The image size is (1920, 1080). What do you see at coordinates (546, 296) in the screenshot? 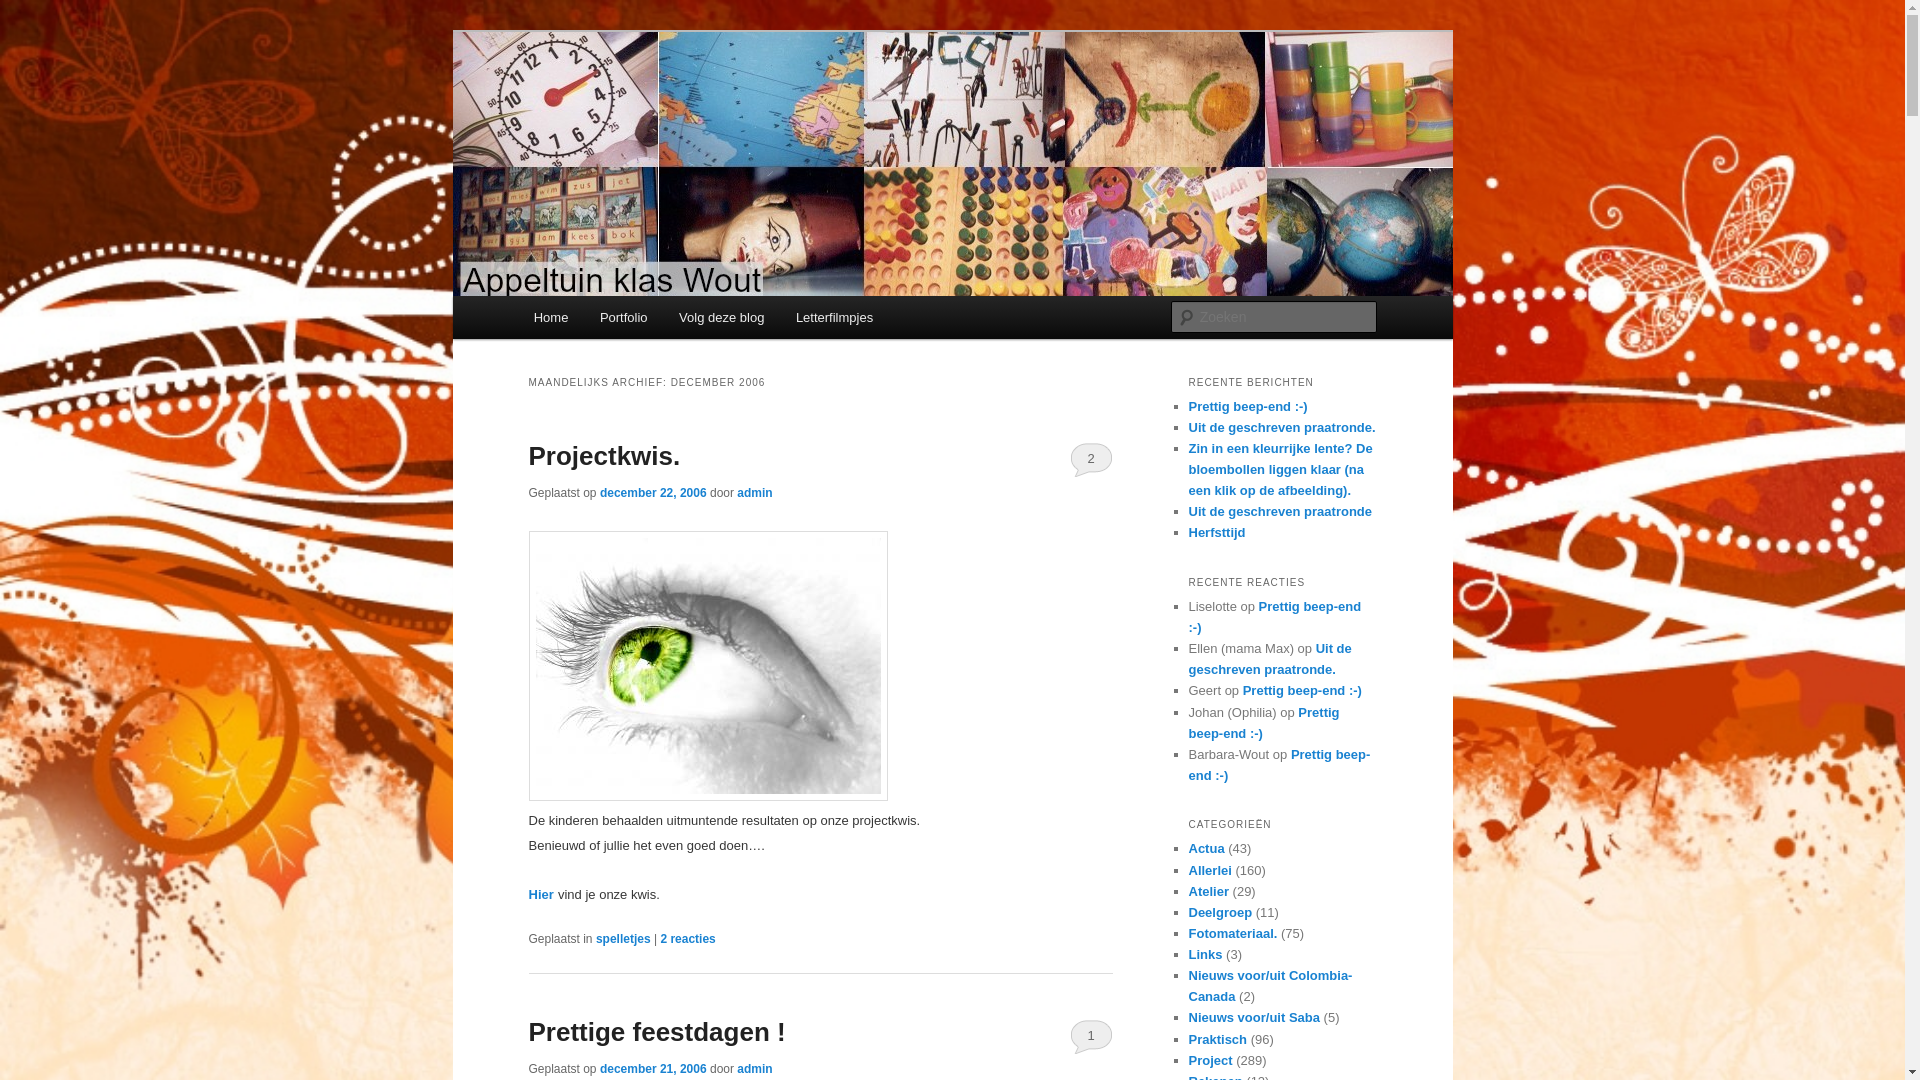
I see `Spring naar de primaire inhoud` at bounding box center [546, 296].